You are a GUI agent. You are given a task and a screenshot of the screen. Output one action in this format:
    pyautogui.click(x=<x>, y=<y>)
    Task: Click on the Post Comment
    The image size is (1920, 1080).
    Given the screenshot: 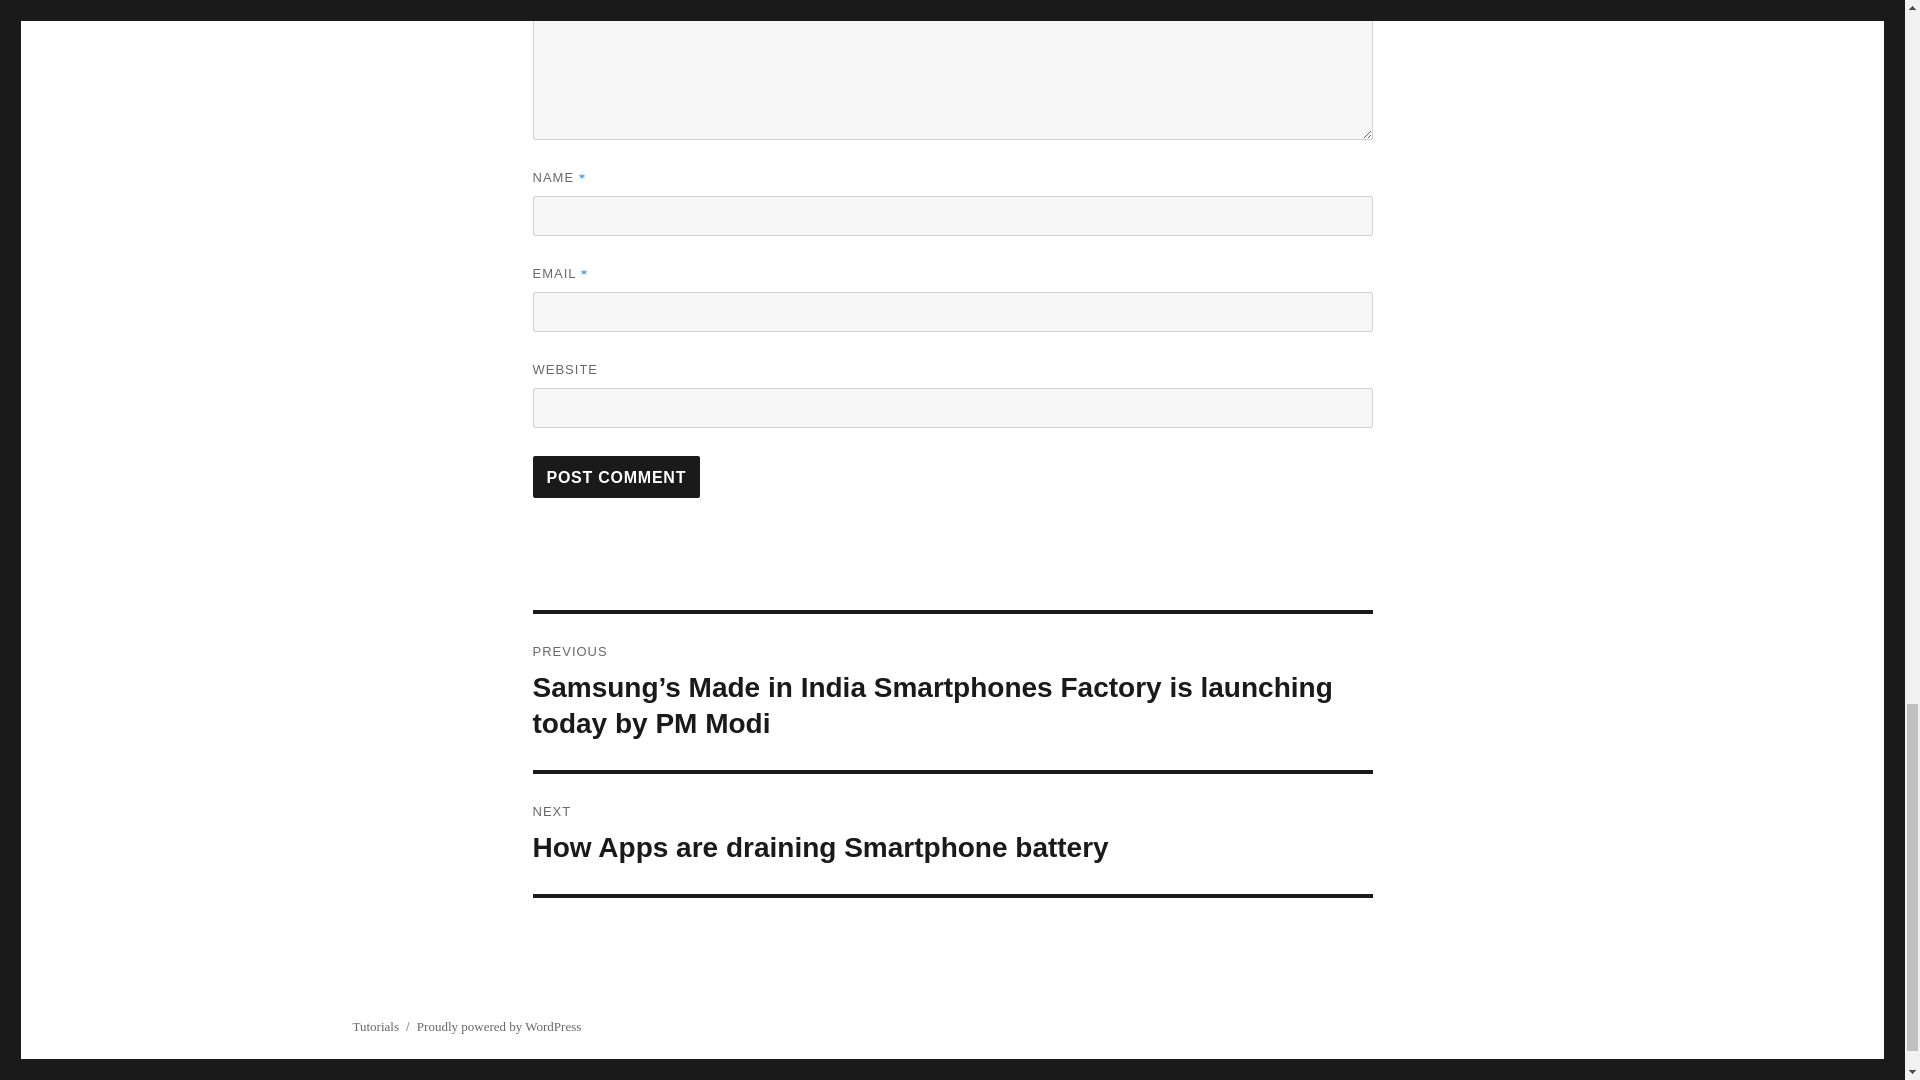 What is the action you would take?
    pyautogui.click(x=952, y=834)
    